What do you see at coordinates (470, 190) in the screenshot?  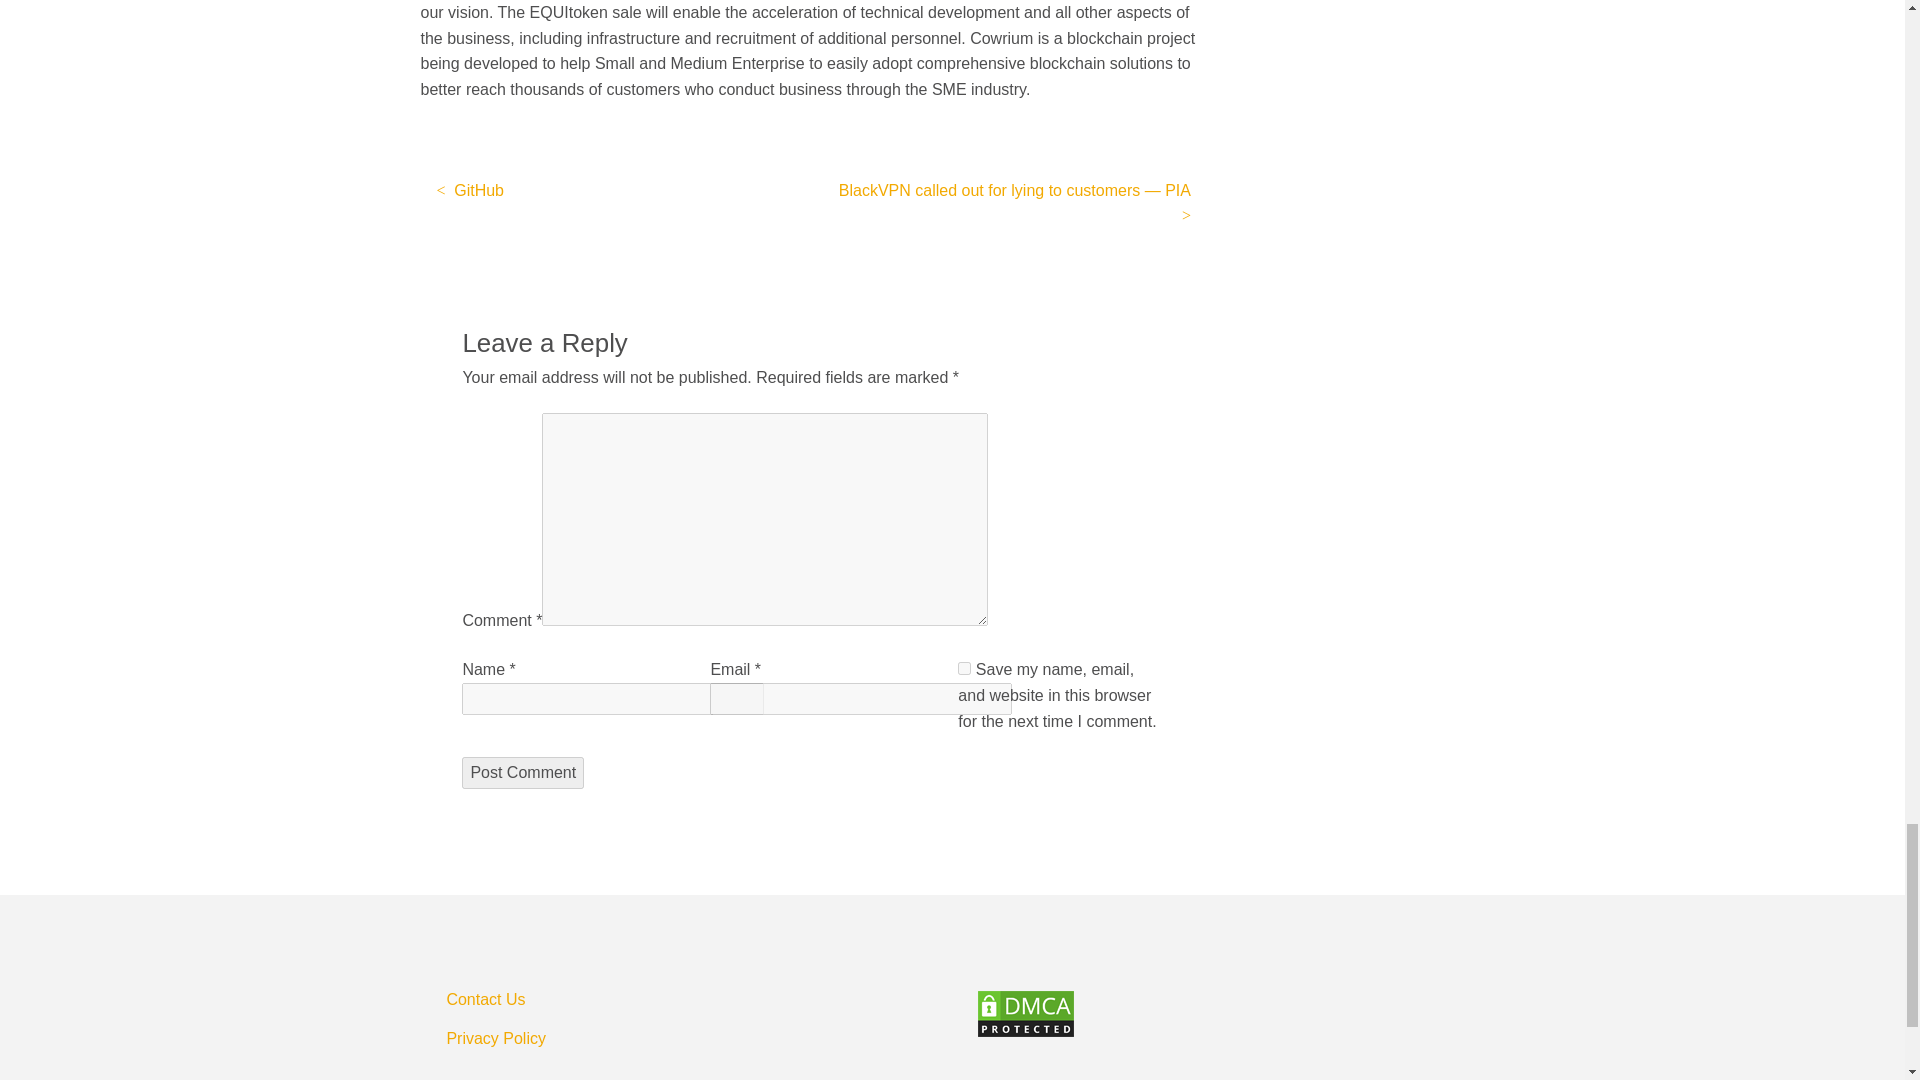 I see `GitHub` at bounding box center [470, 190].